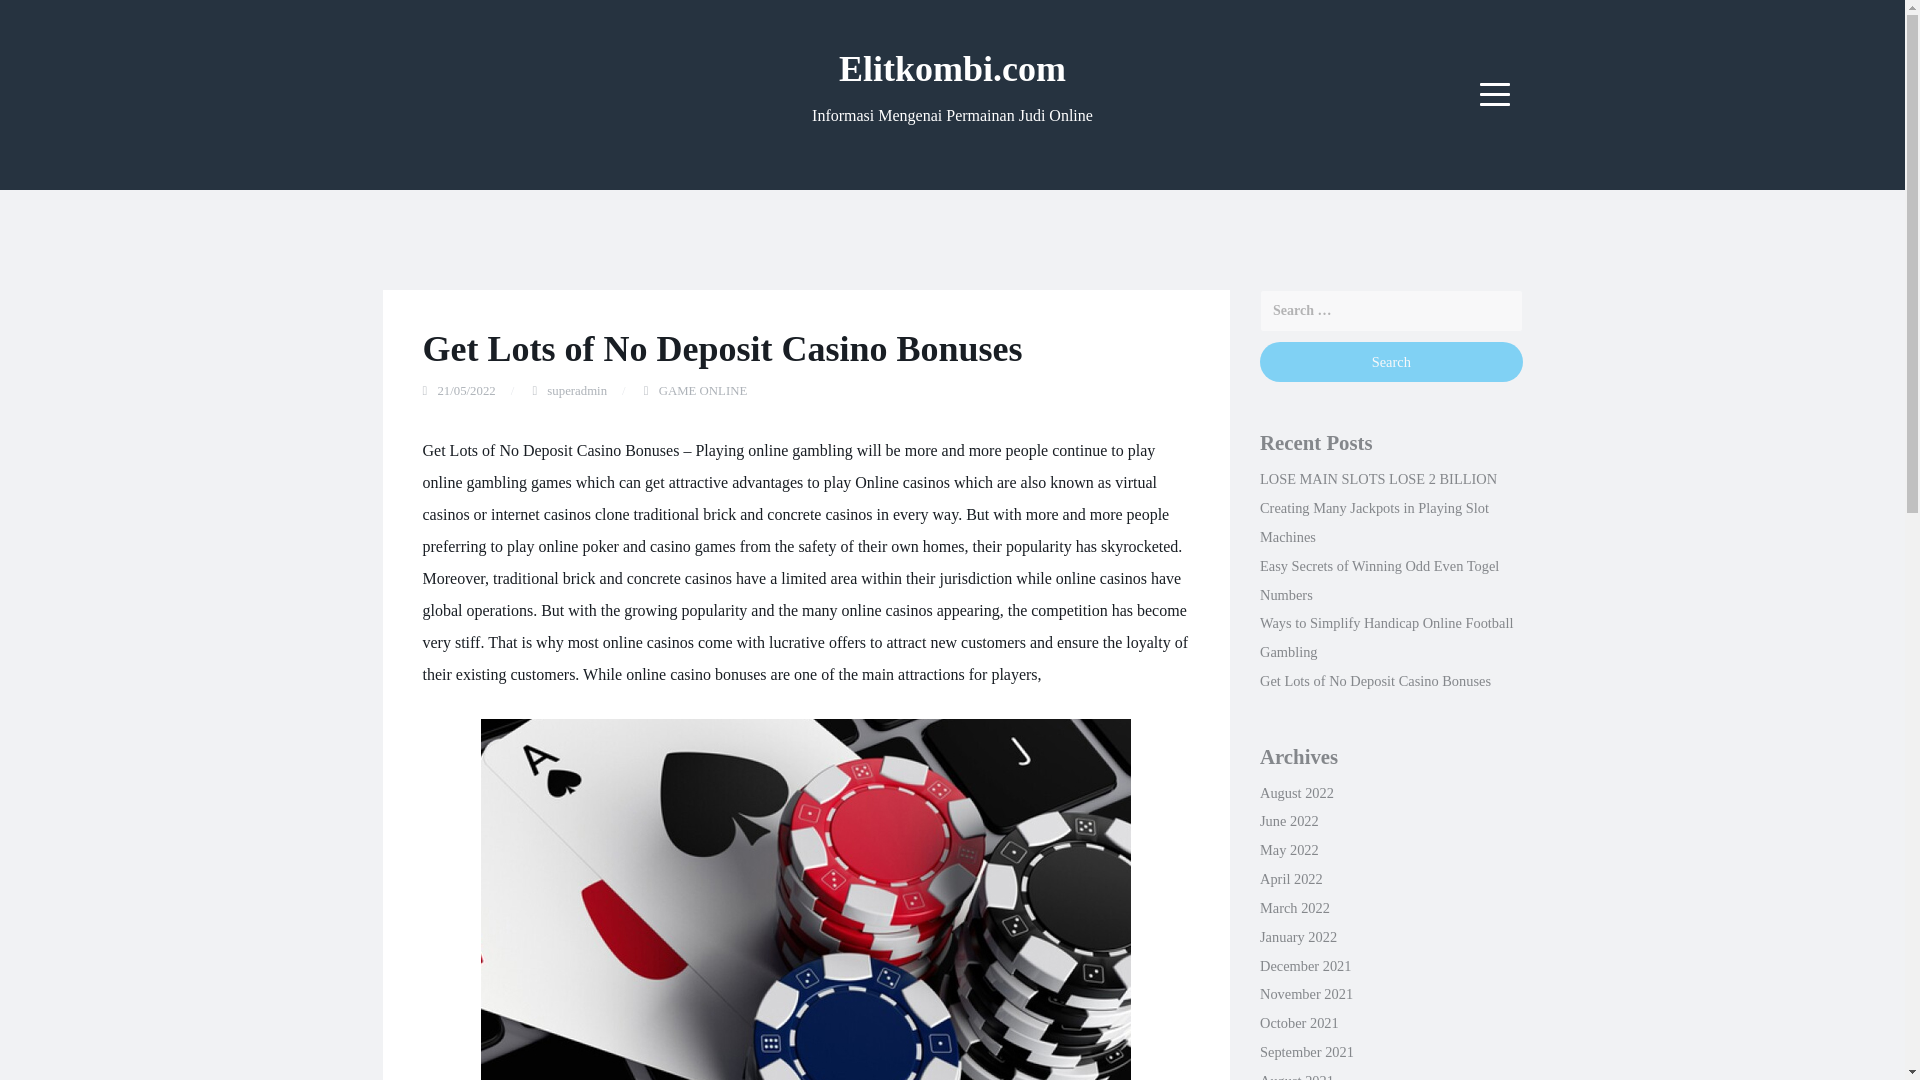 Image resolution: width=1920 pixels, height=1080 pixels. Describe the element at coordinates (703, 391) in the screenshot. I see `GAME ONLINE` at that location.